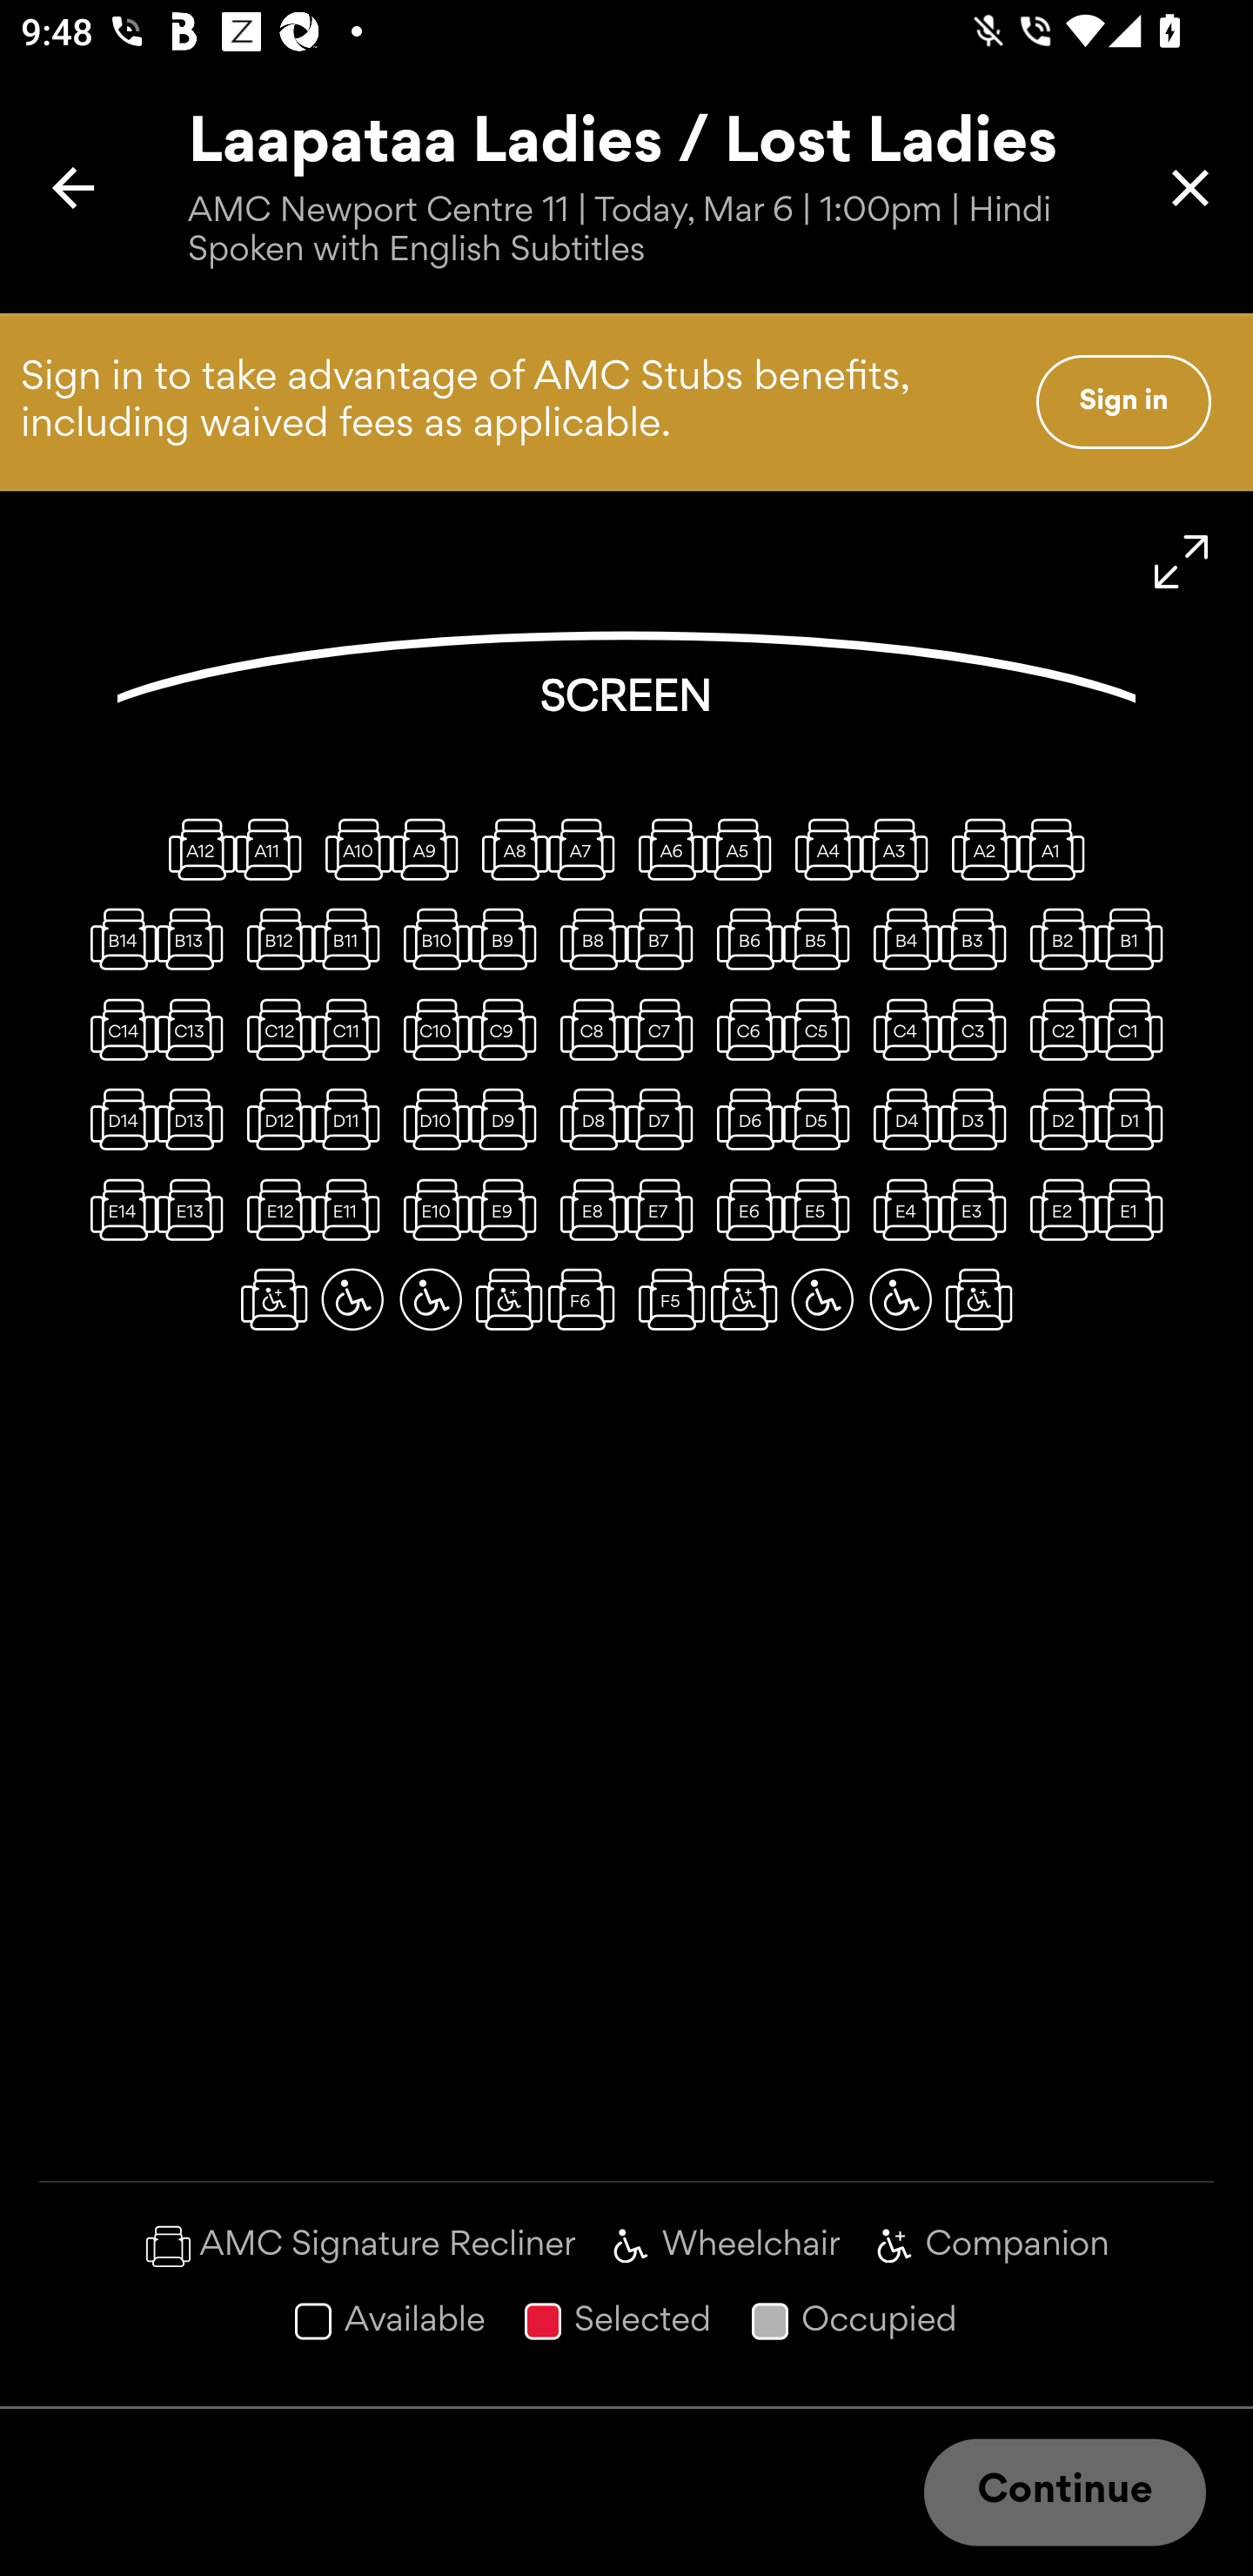 The height and width of the screenshot is (2576, 1253). What do you see at coordinates (274, 1119) in the screenshot?
I see `D12, Regular seat, available` at bounding box center [274, 1119].